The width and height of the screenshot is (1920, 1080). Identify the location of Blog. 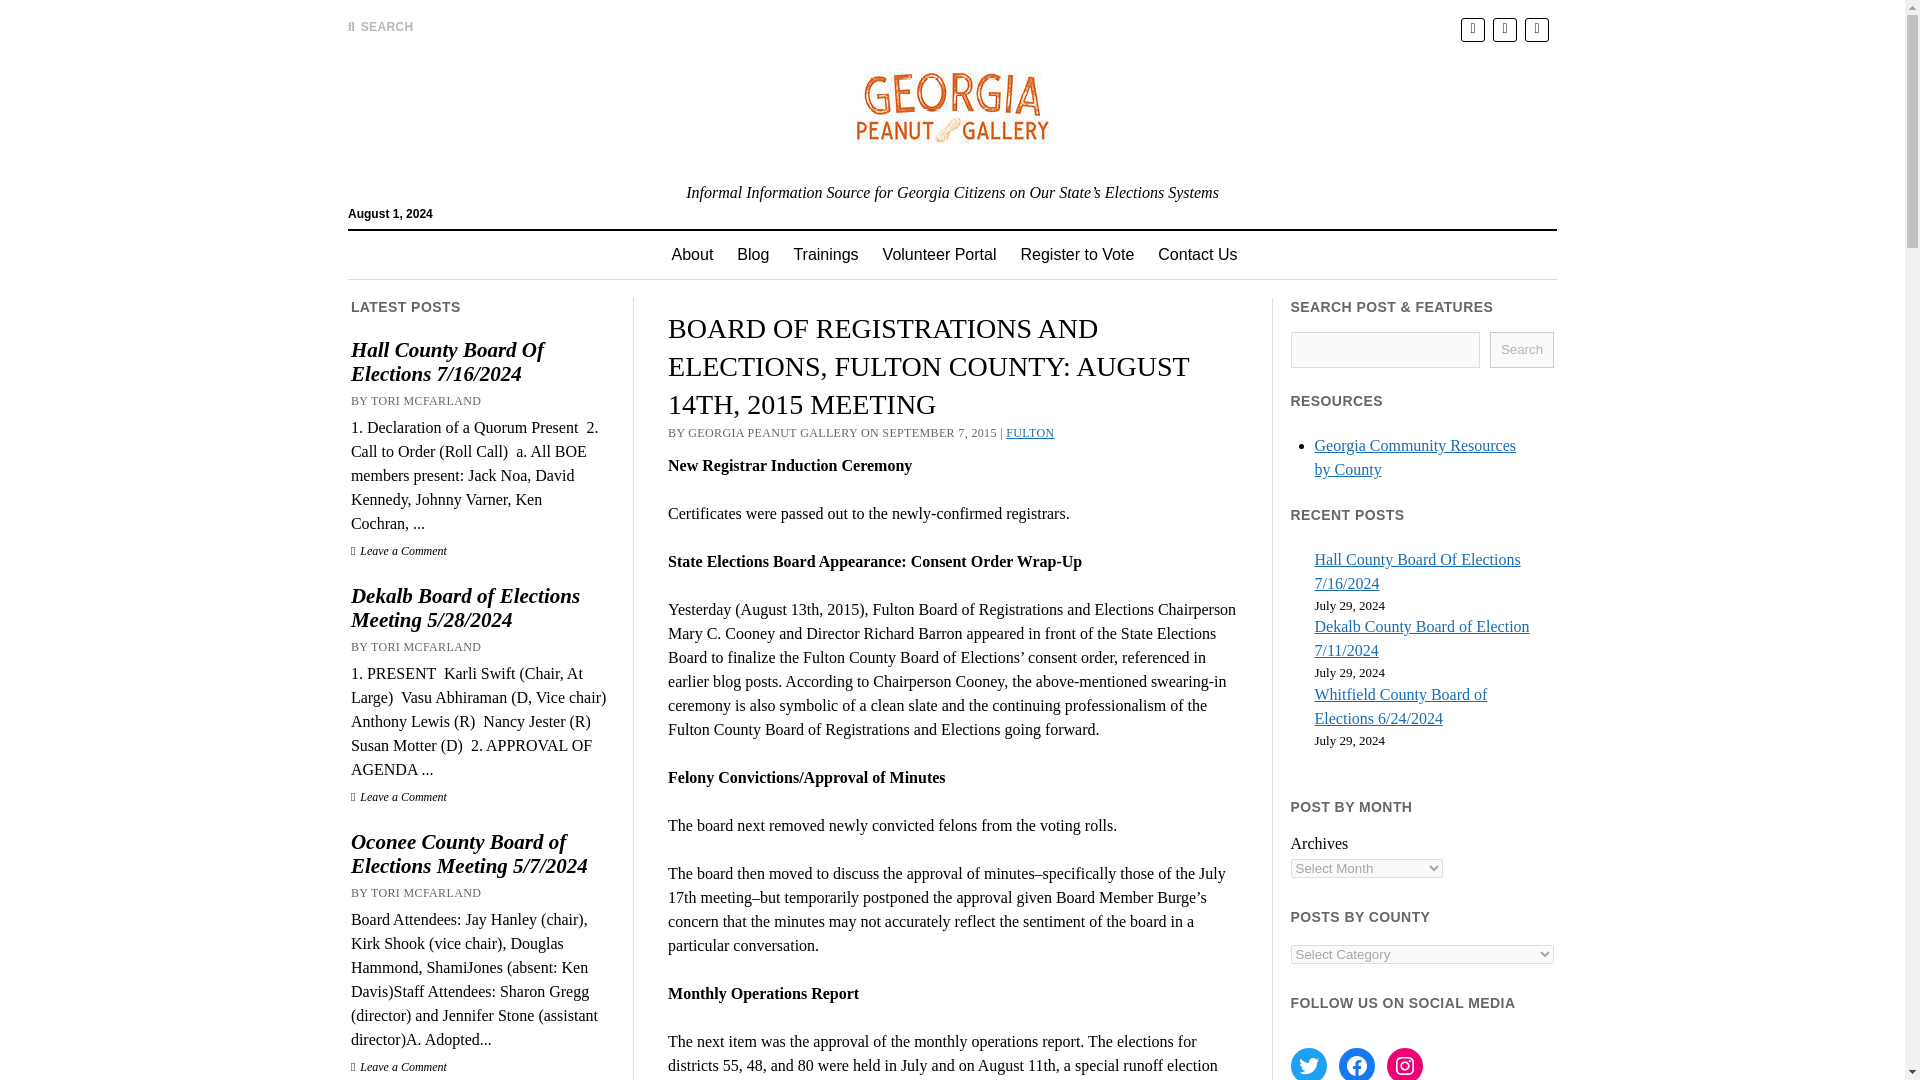
(753, 254).